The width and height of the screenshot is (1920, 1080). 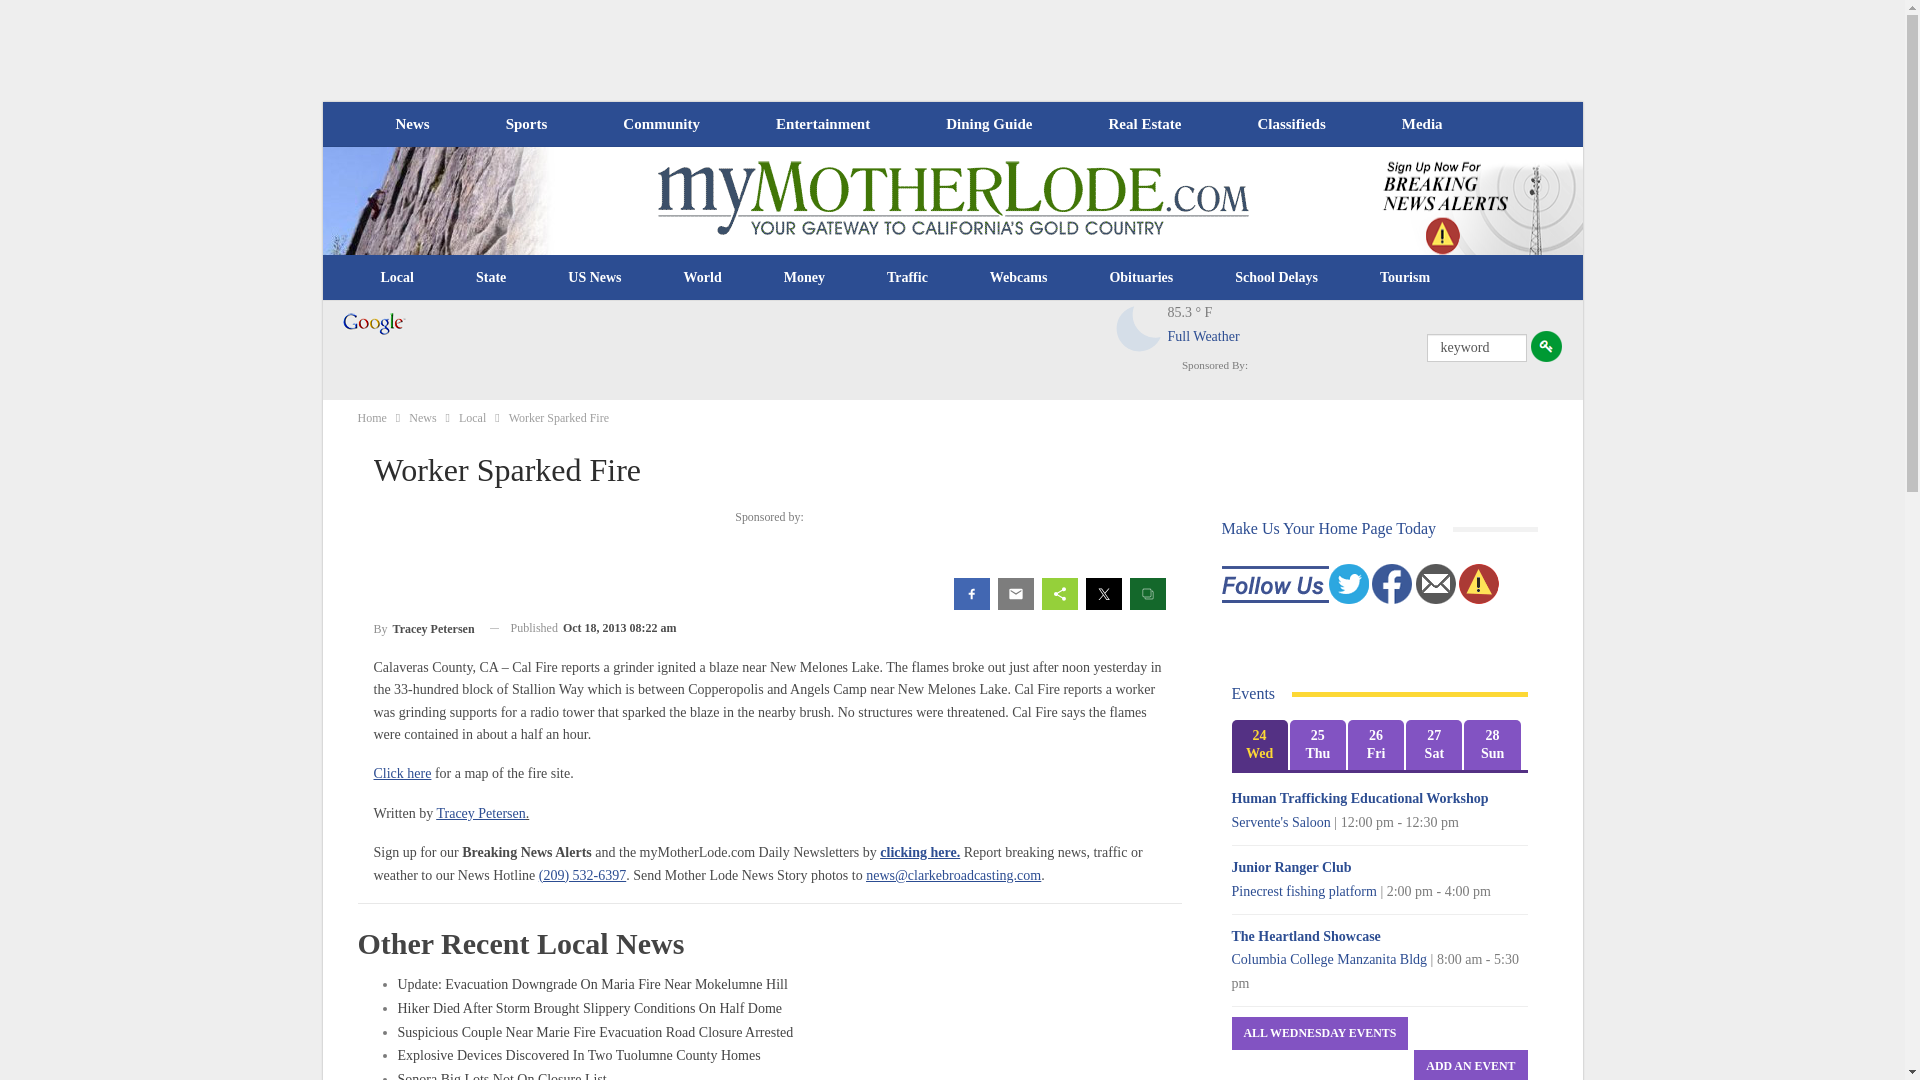 What do you see at coordinates (1320, 1033) in the screenshot?
I see `All Wednesday Events` at bounding box center [1320, 1033].